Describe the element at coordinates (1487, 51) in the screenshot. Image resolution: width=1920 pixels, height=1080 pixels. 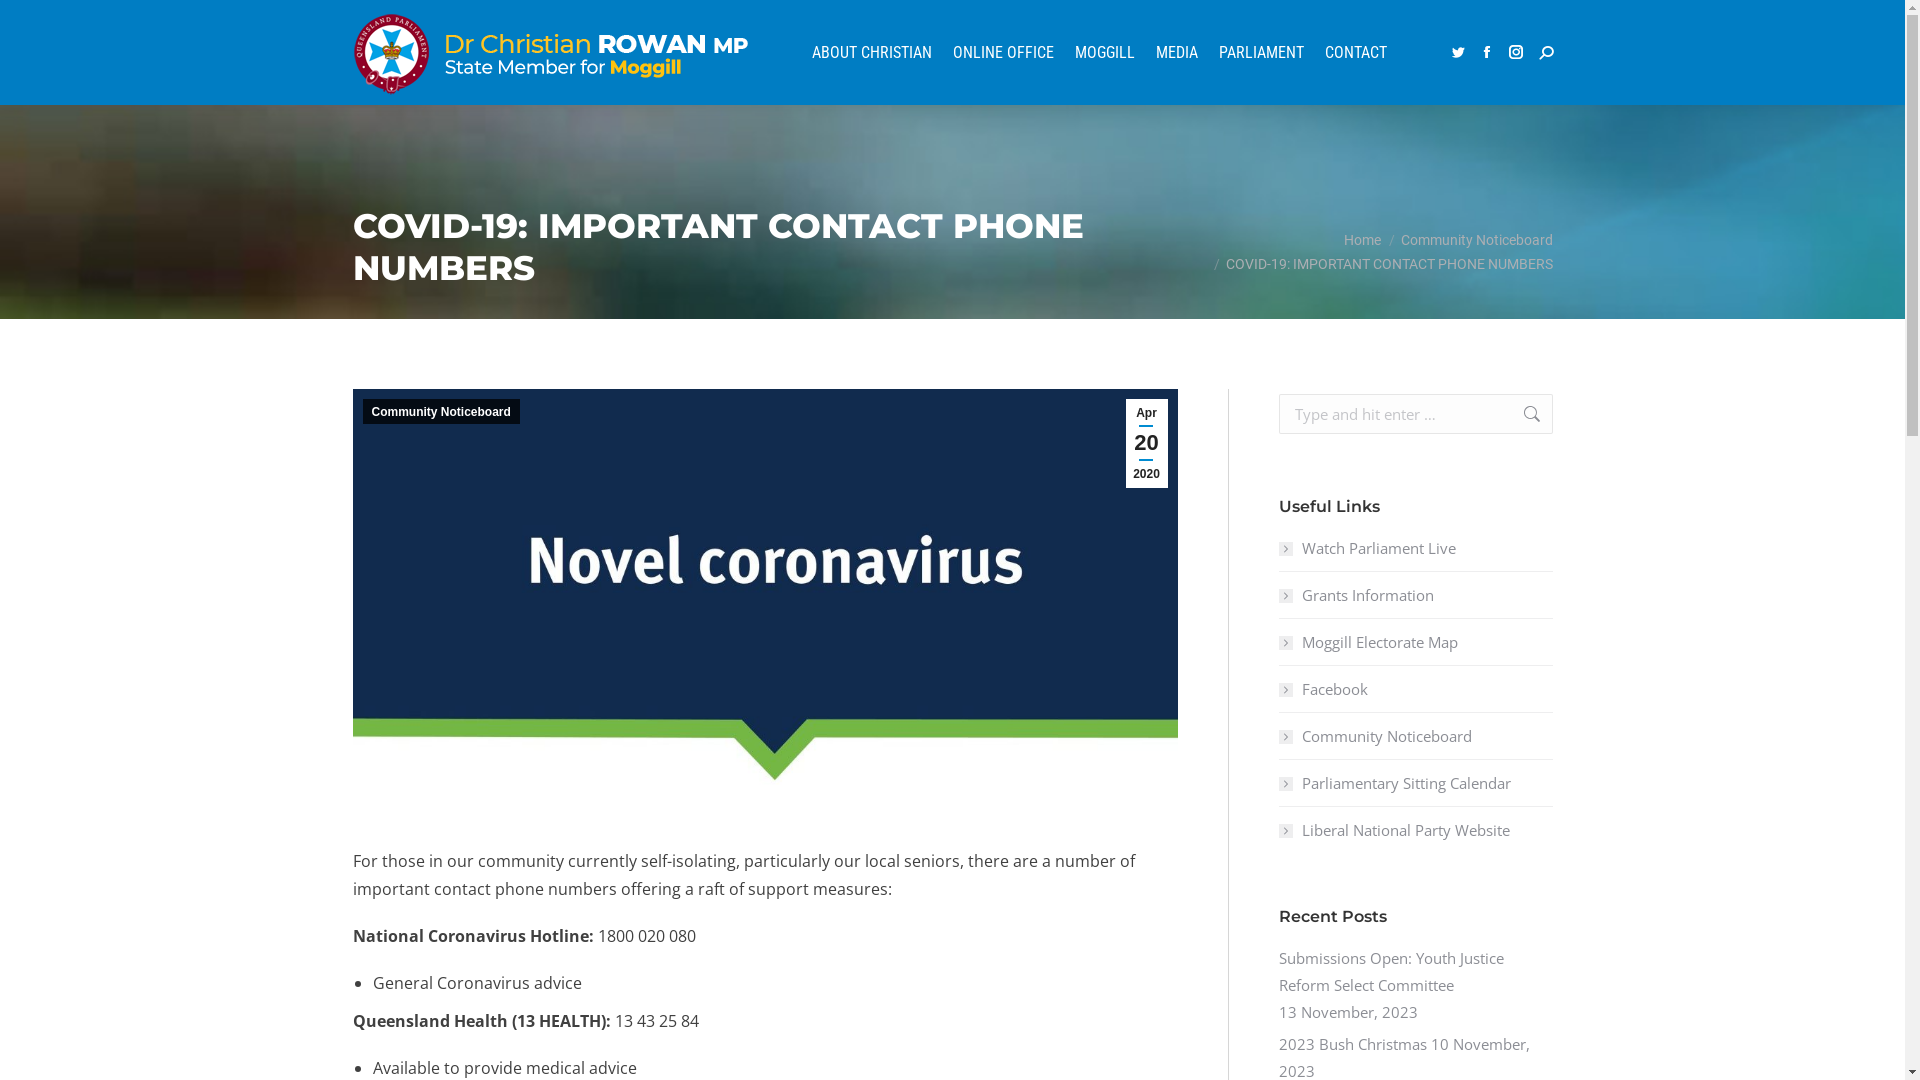
I see `Facebook page opens in new window` at that location.